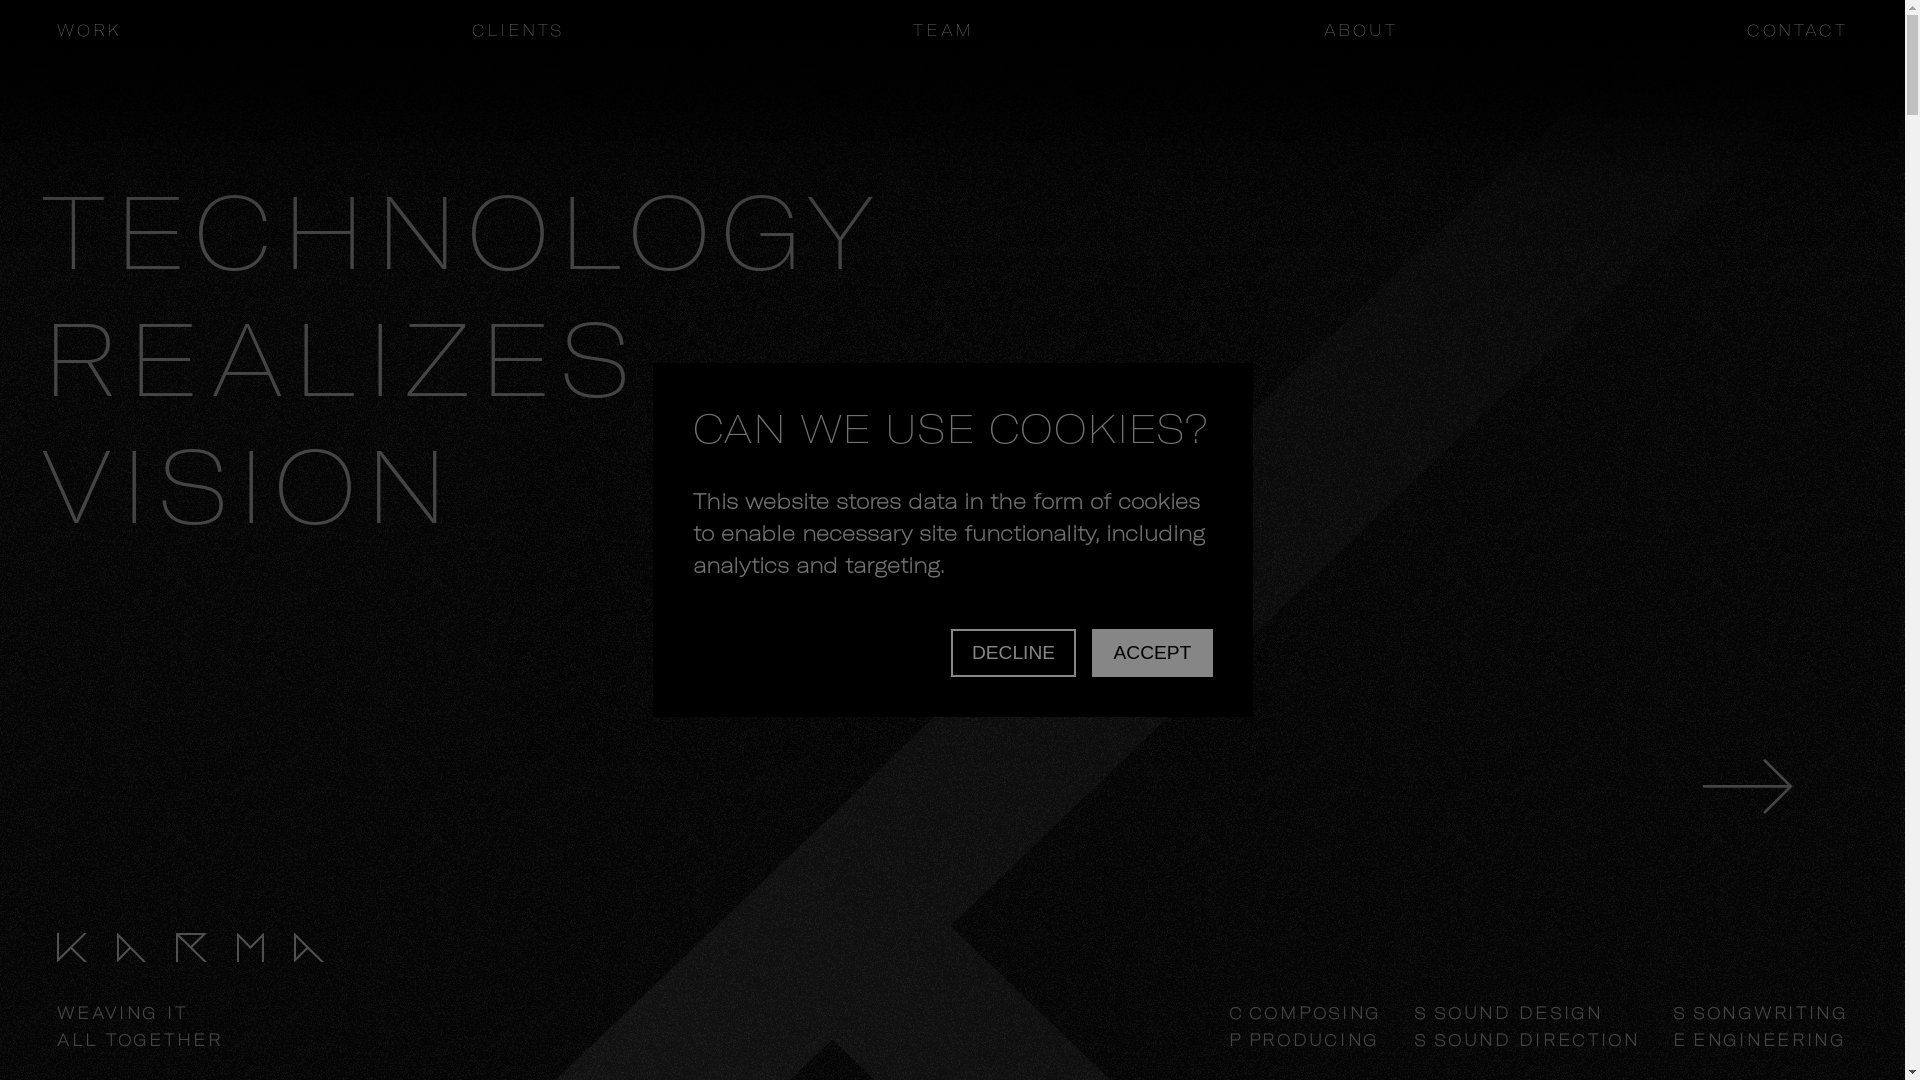 Image resolution: width=1920 pixels, height=1080 pixels. Describe the element at coordinates (90, 30) in the screenshot. I see `WORK` at that location.